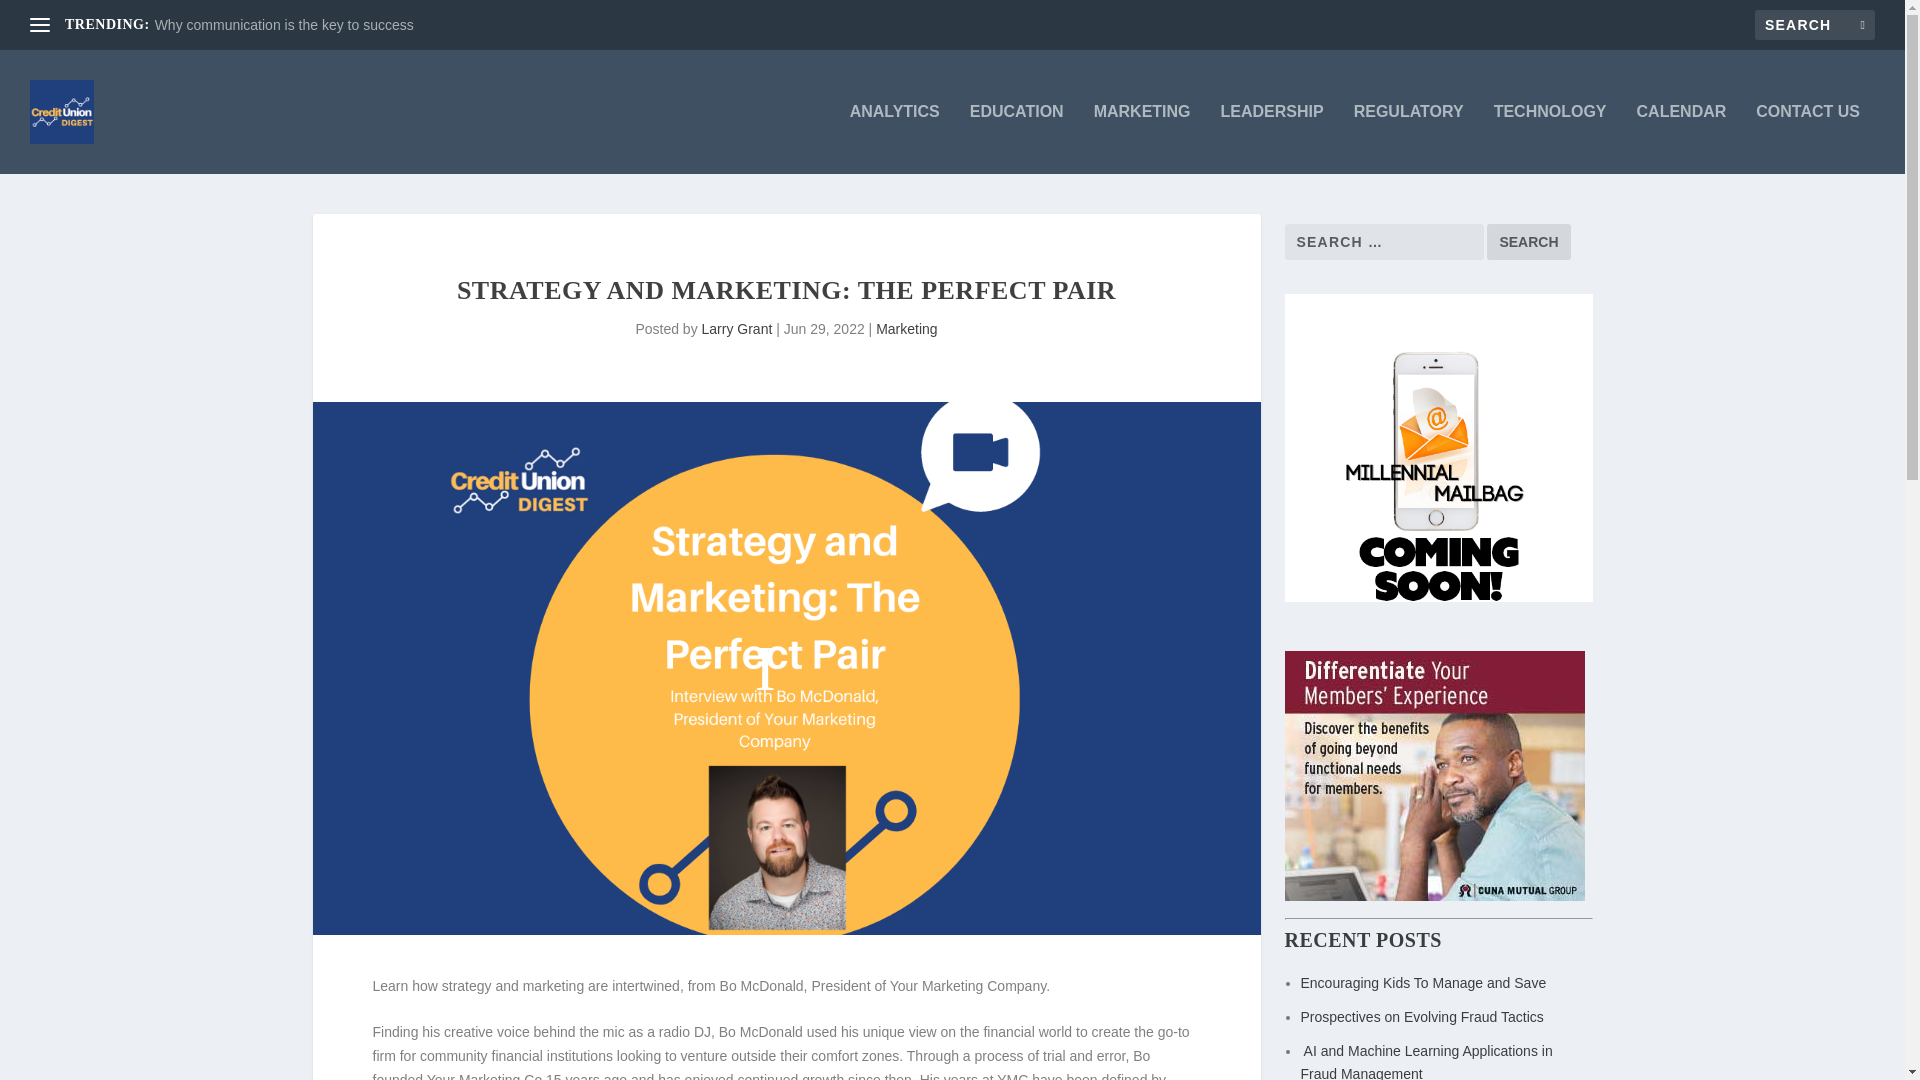 The width and height of the screenshot is (1920, 1080). I want to click on CALENDAR, so click(1682, 138).